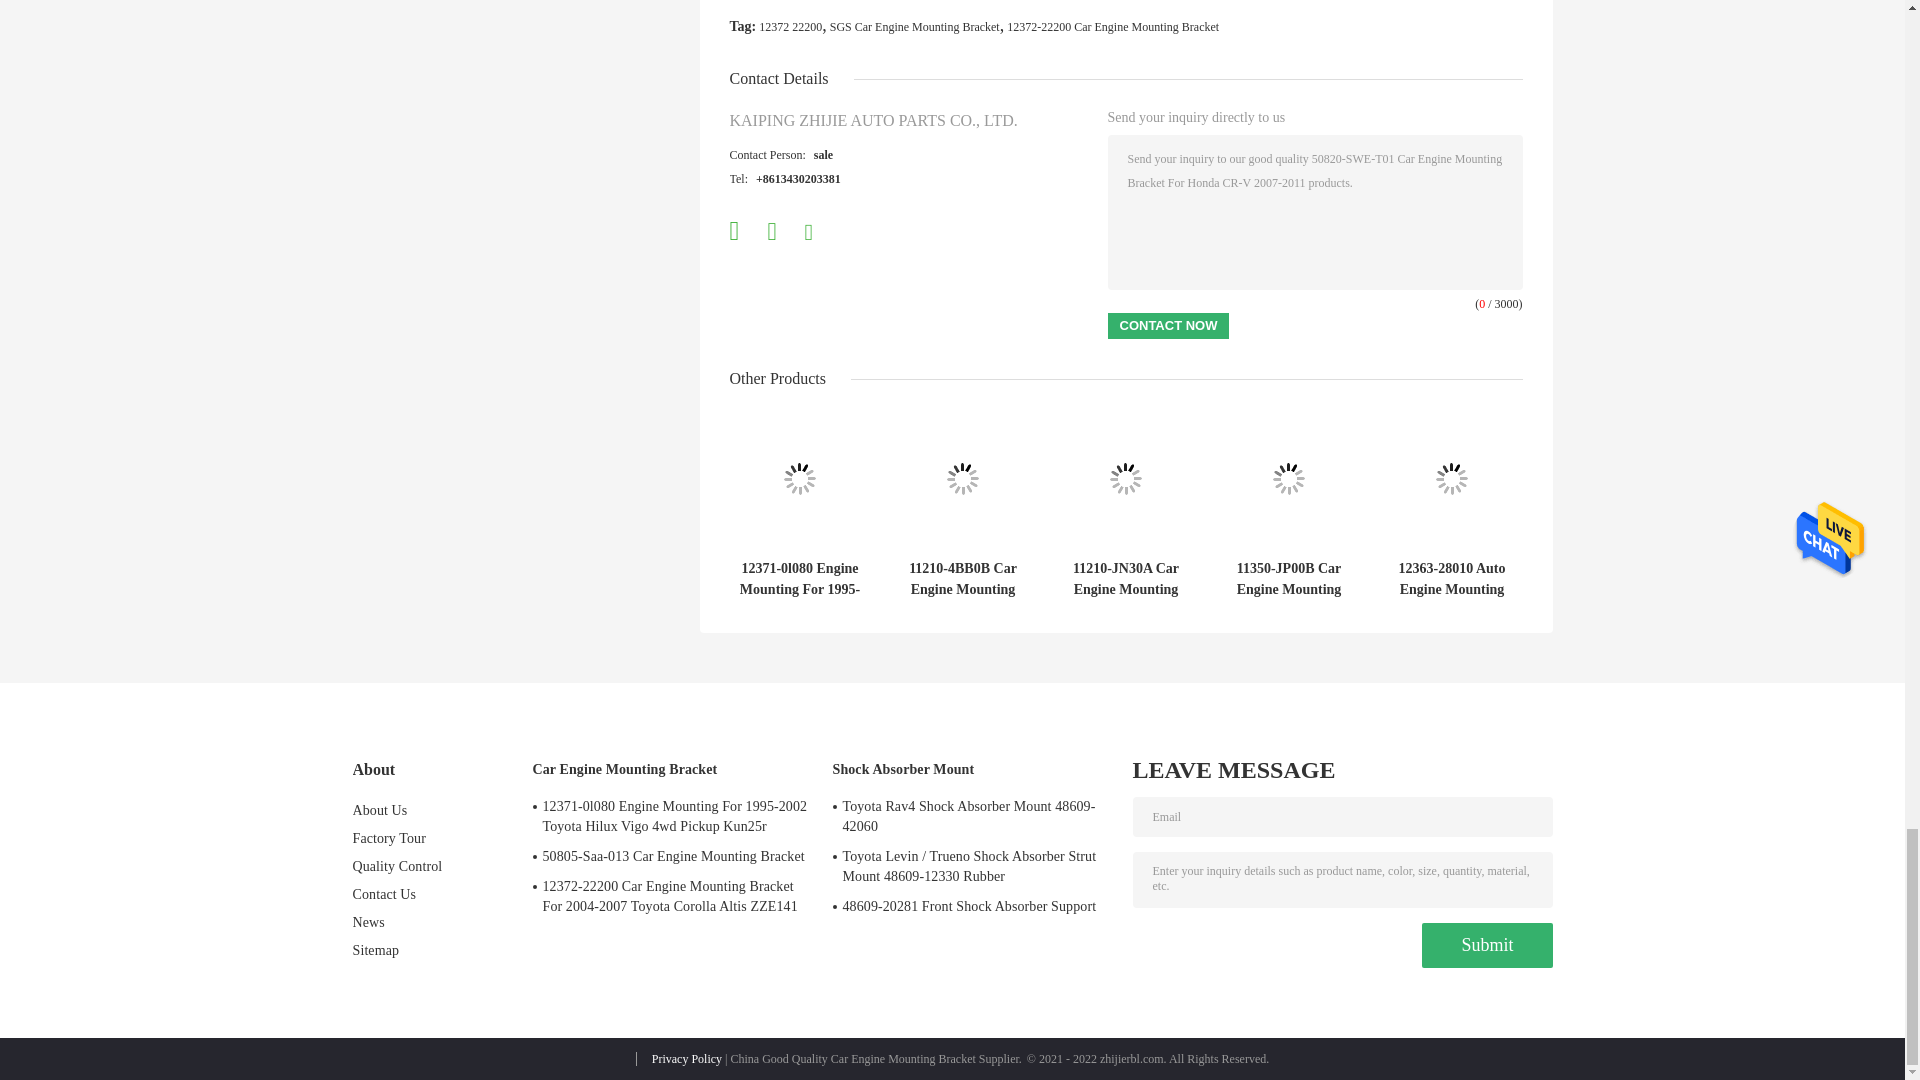  What do you see at coordinates (1168, 326) in the screenshot?
I see `Contact Now` at bounding box center [1168, 326].